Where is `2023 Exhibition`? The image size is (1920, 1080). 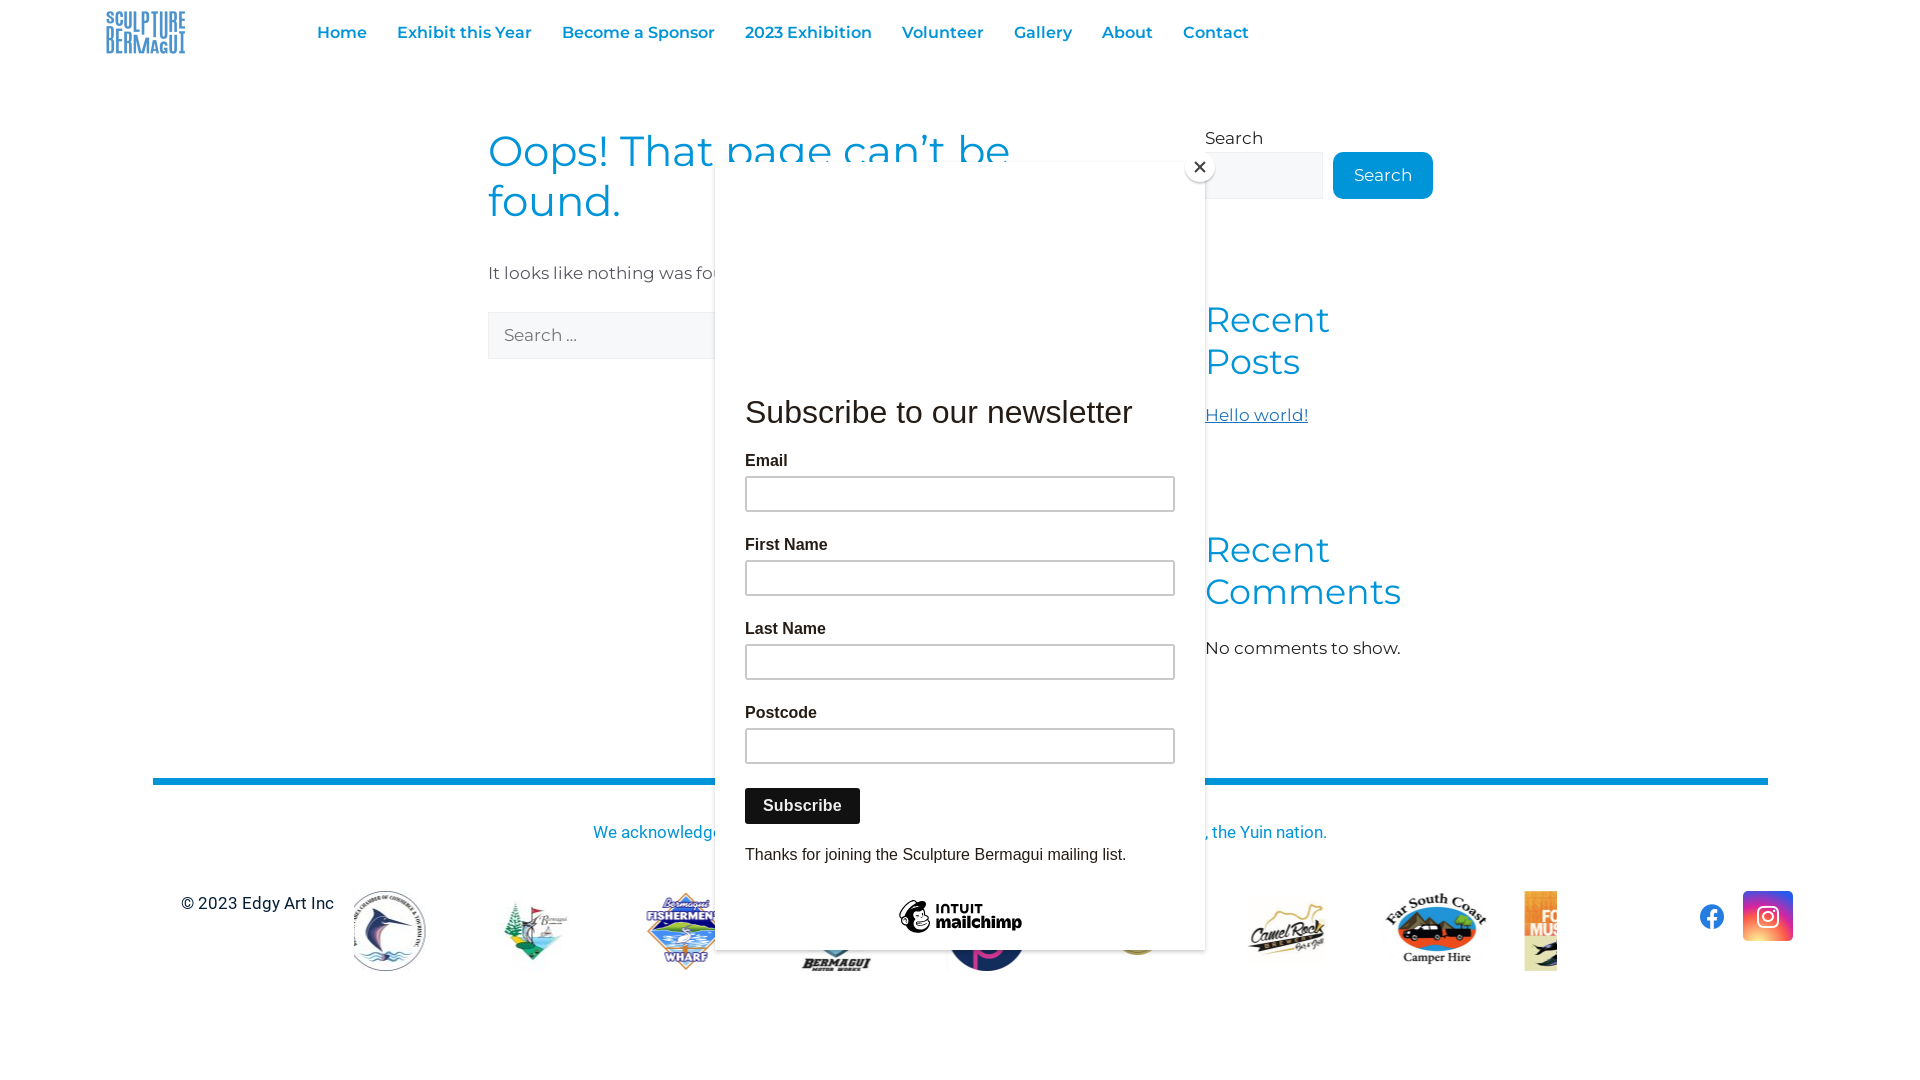
2023 Exhibition is located at coordinates (808, 33).